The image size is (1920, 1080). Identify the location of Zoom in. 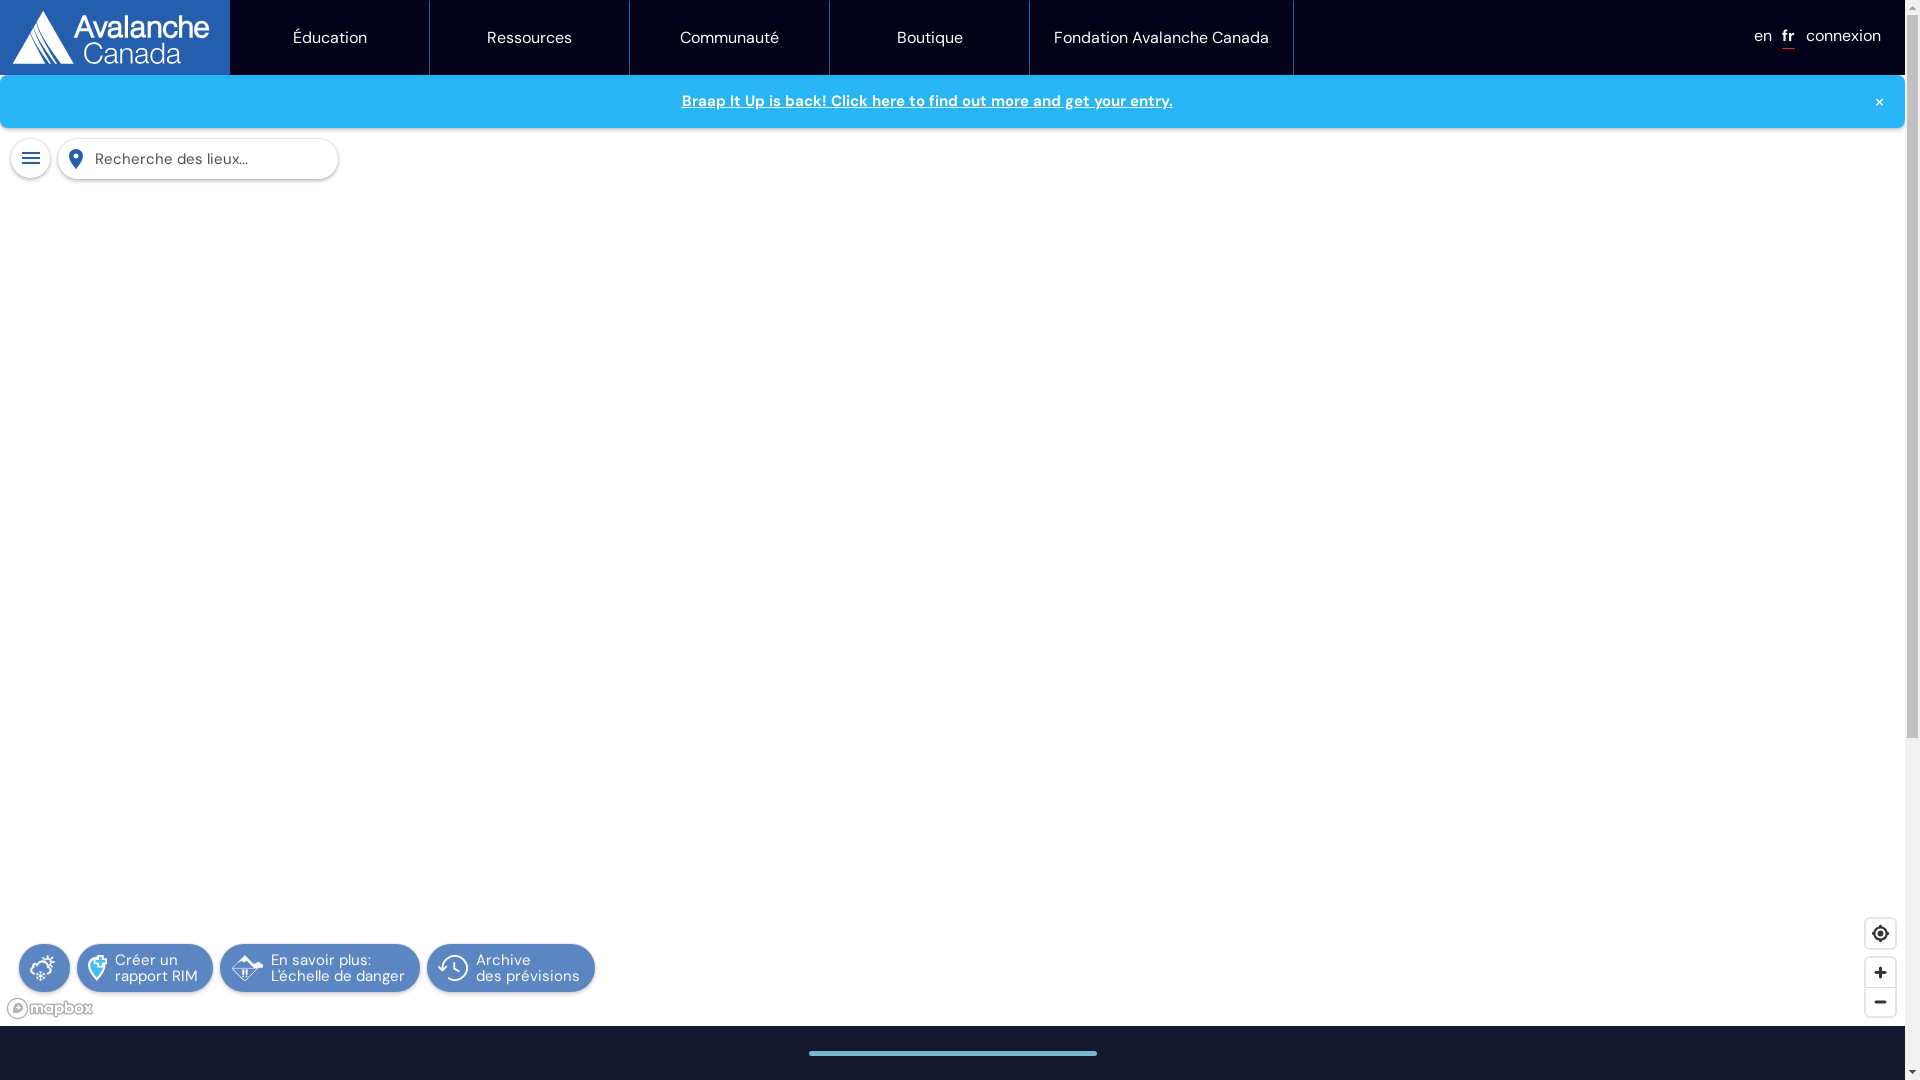
(1880, 972).